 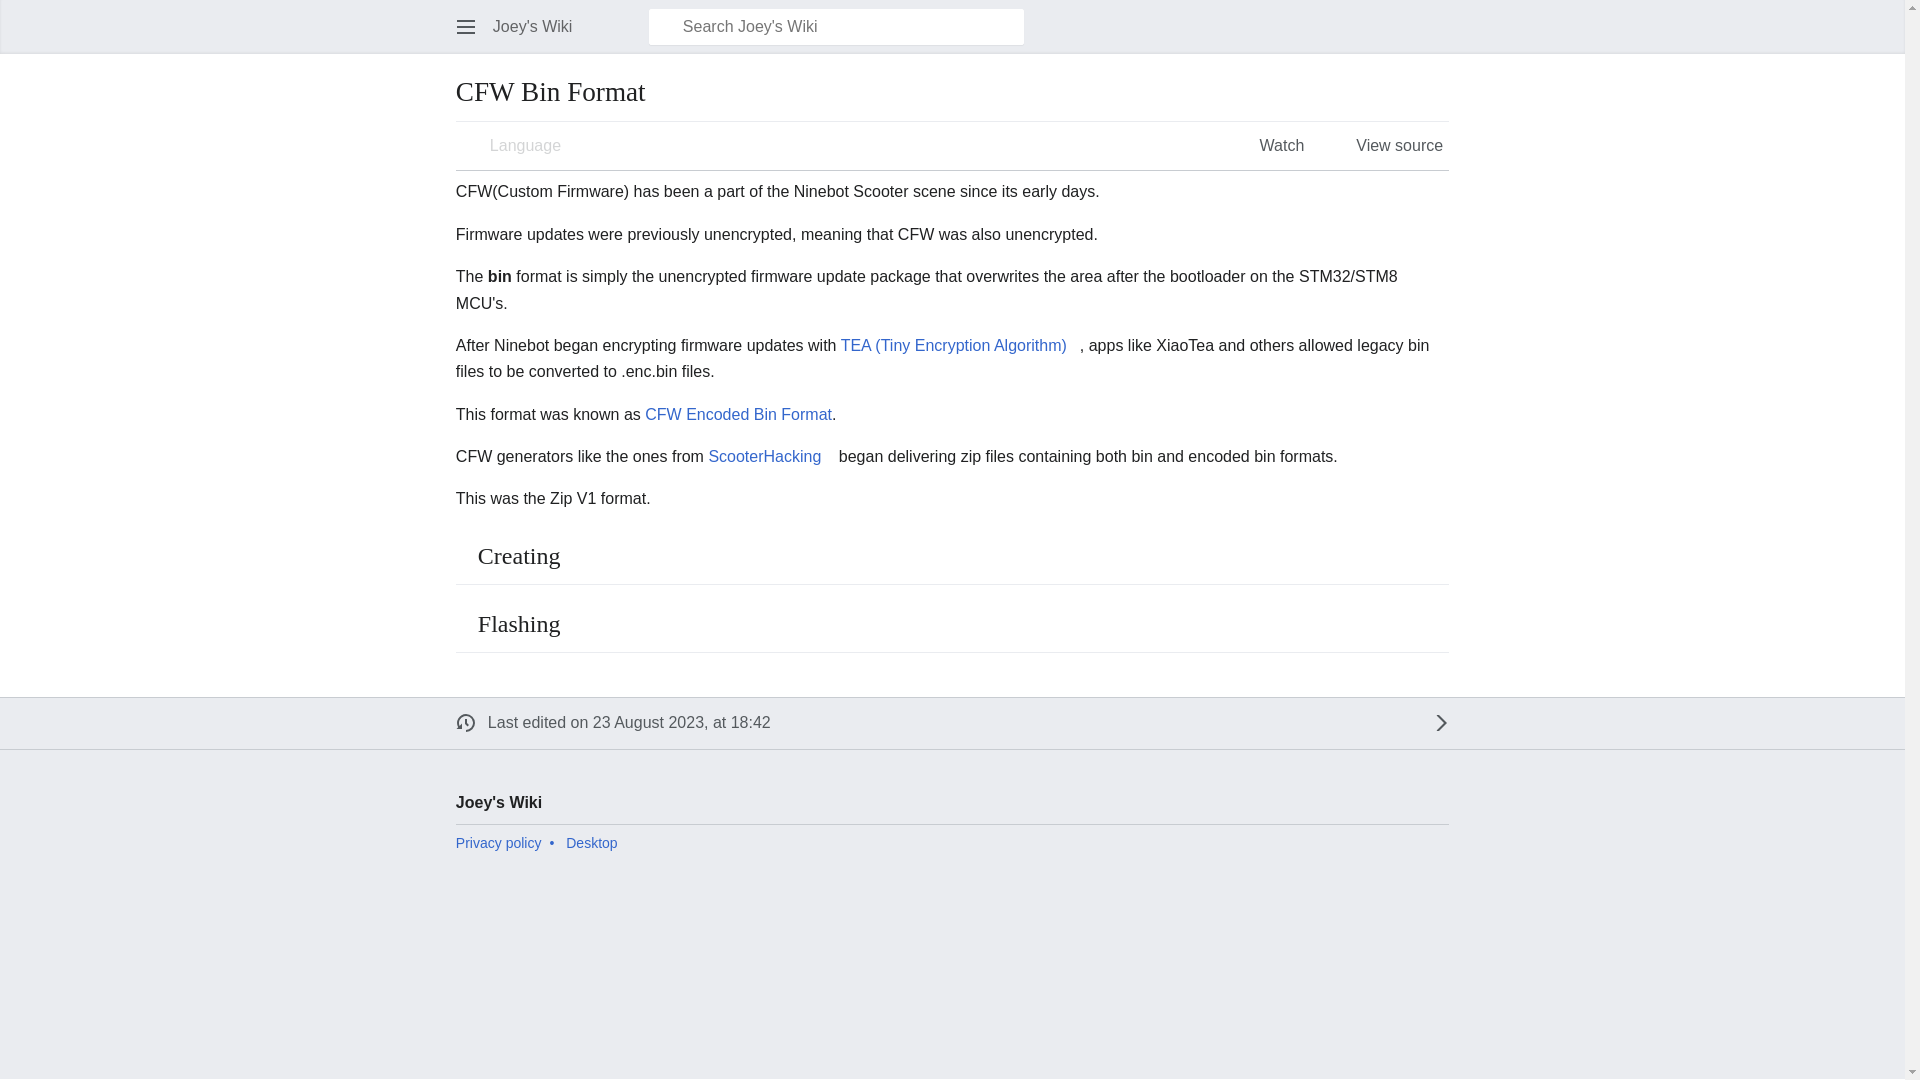 I want to click on View source, so click(x=1385, y=146).